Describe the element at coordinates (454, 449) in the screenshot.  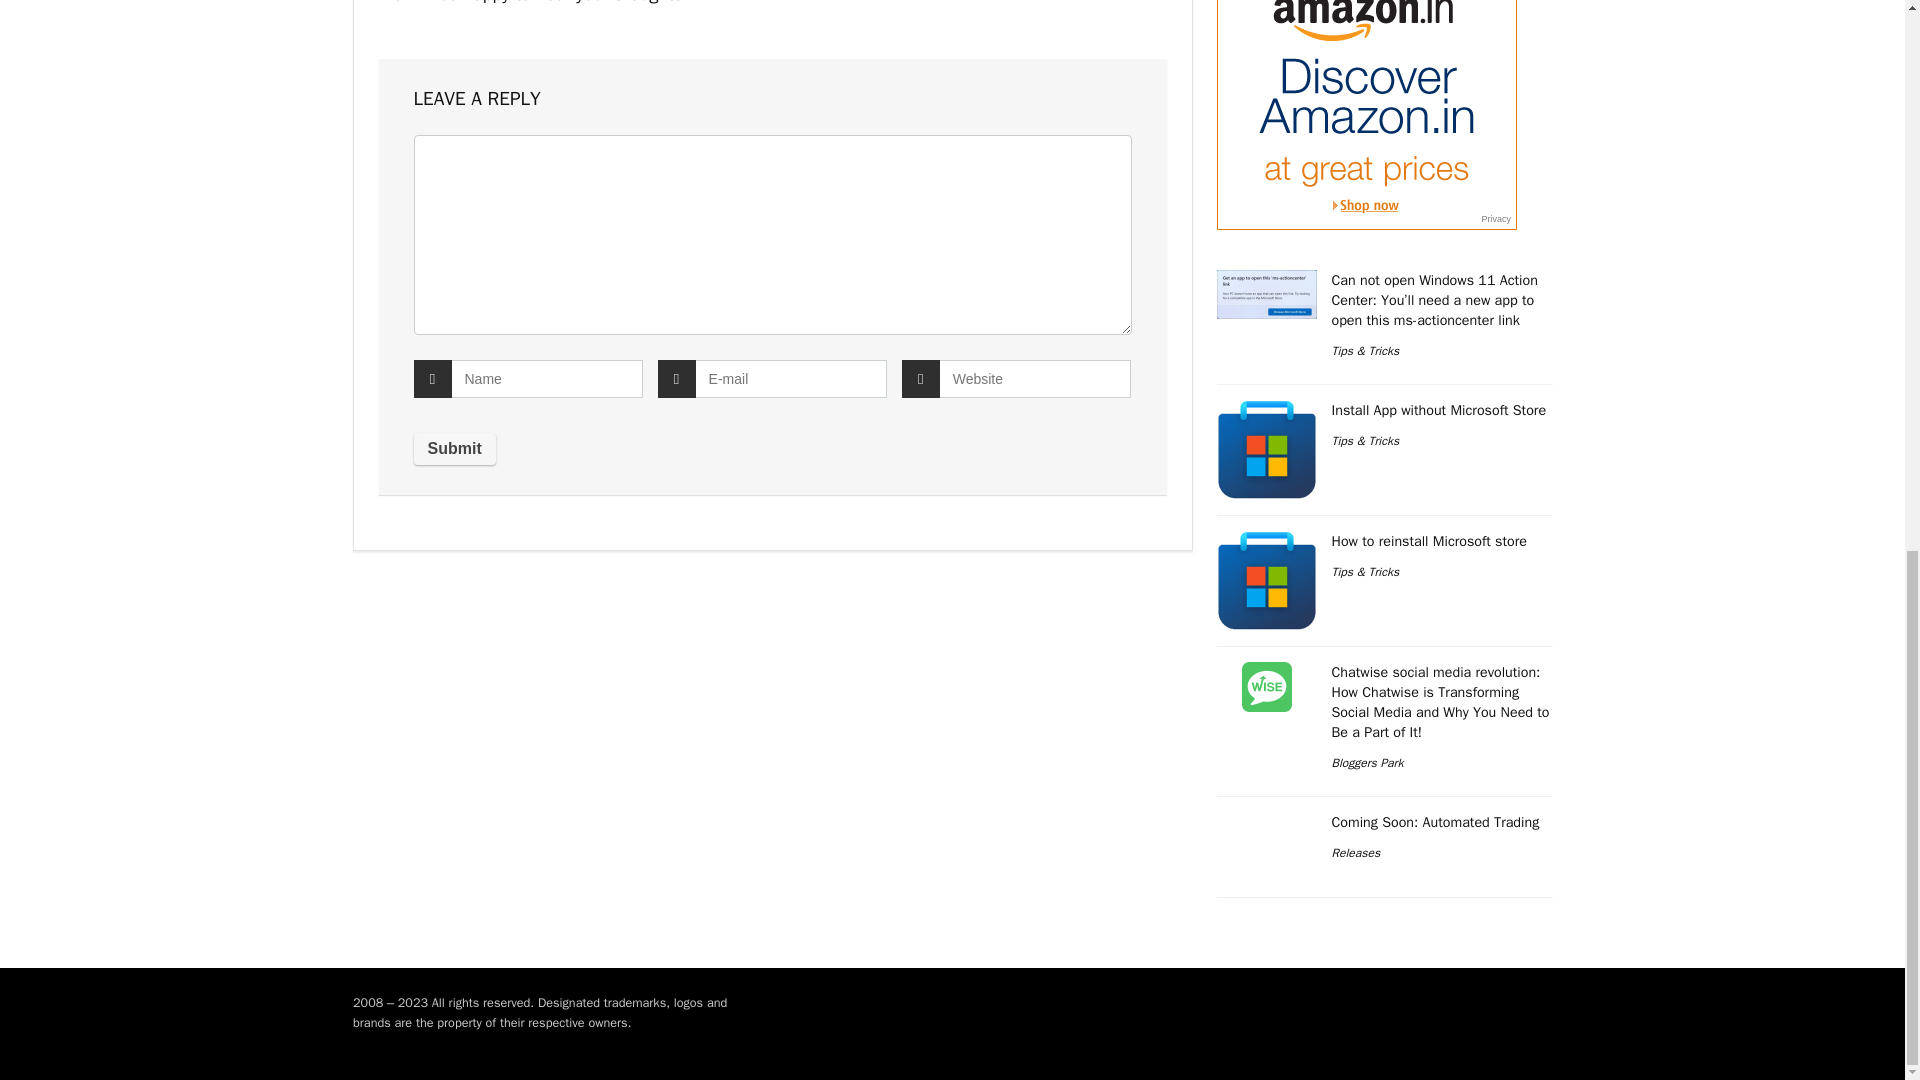
I see `Submit` at that location.